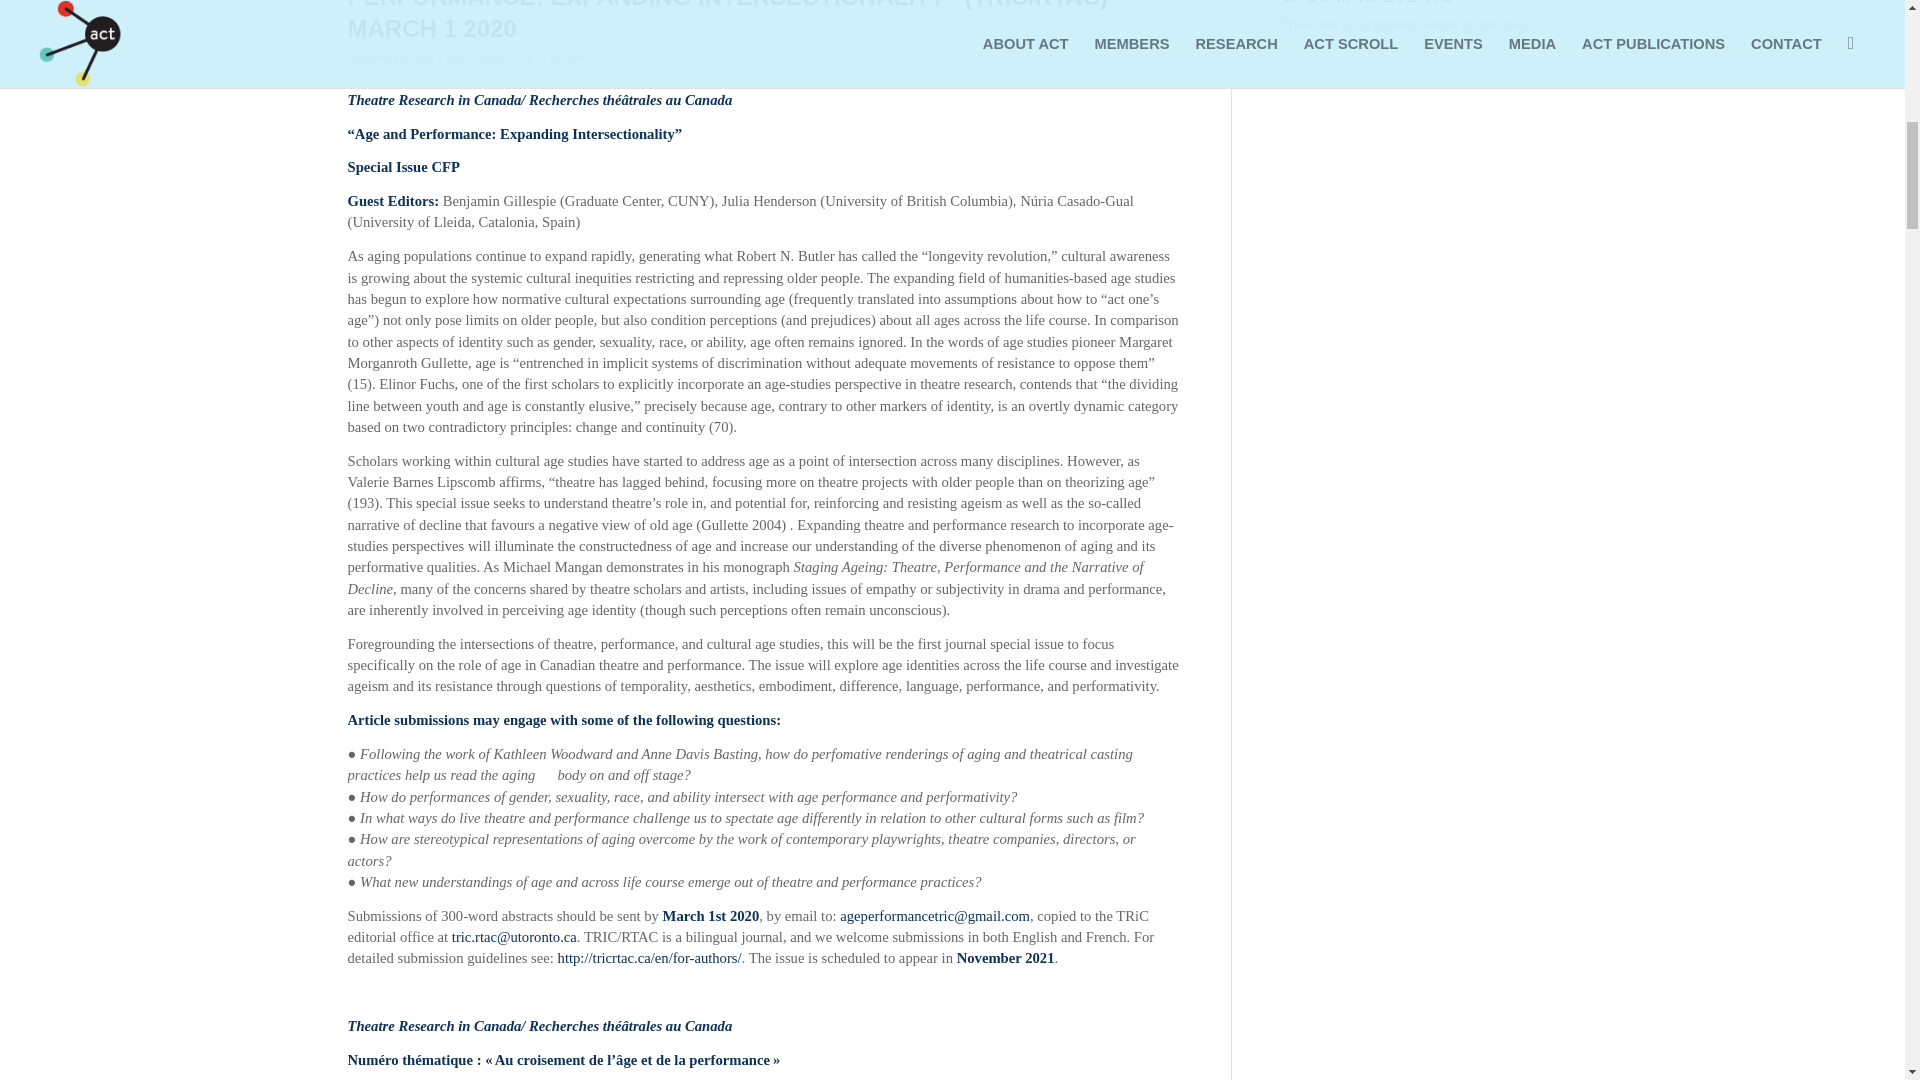 The image size is (1920, 1080). I want to click on CFP, so click(522, 57).